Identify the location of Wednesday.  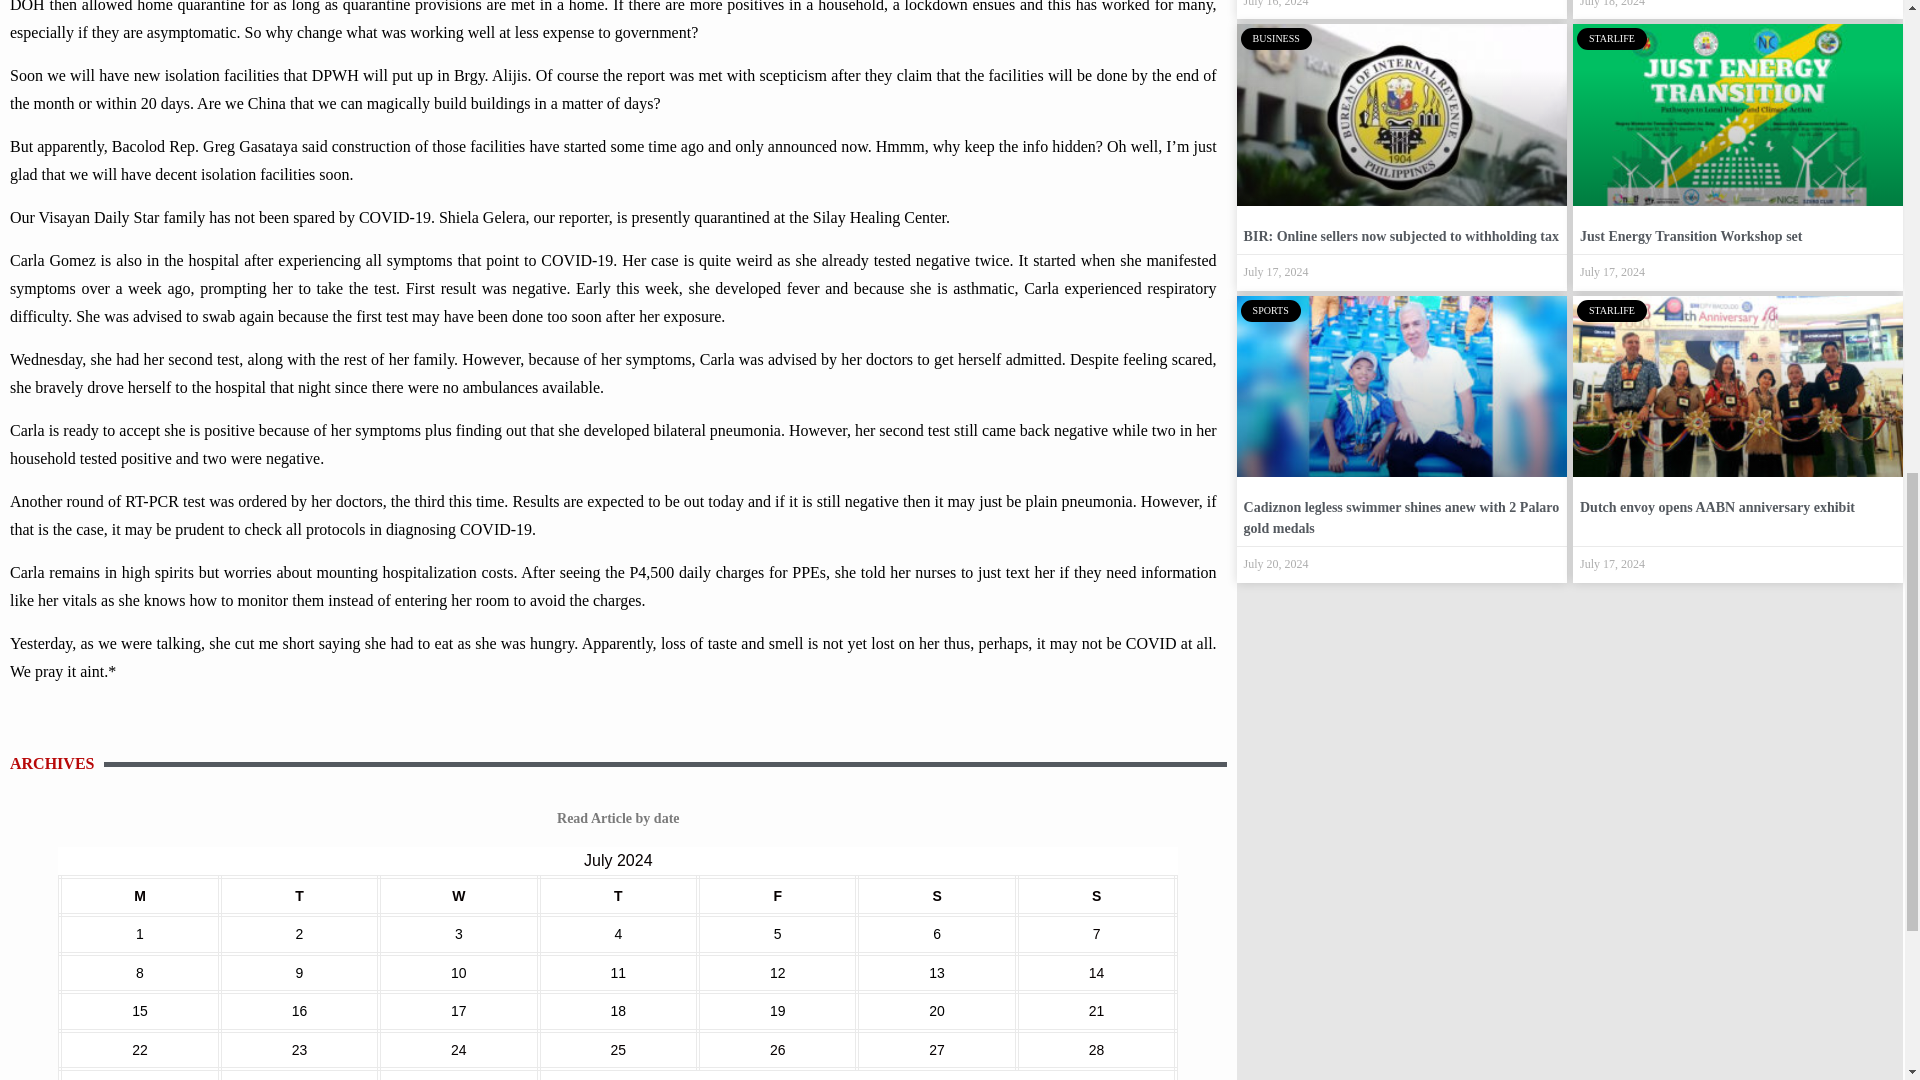
(458, 896).